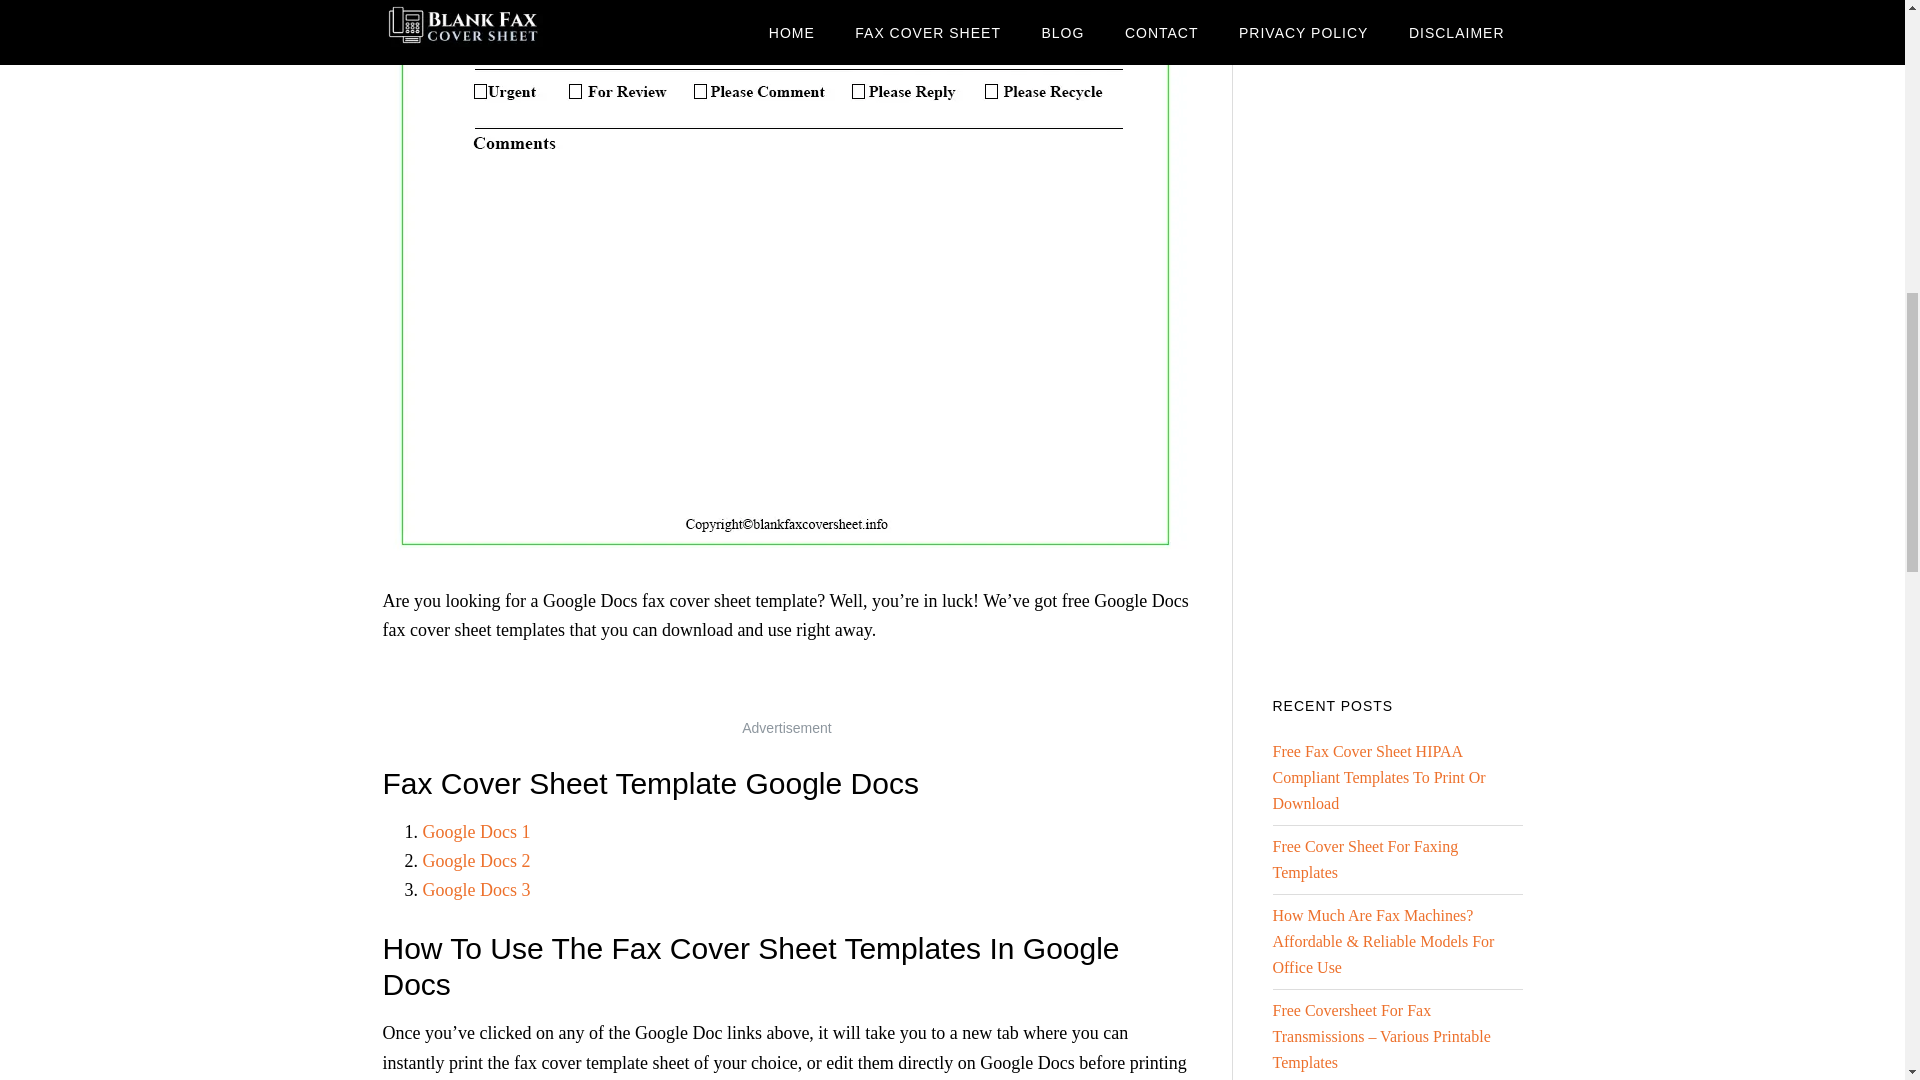 Image resolution: width=1920 pixels, height=1080 pixels. Describe the element at coordinates (1364, 860) in the screenshot. I see `Free Cover Sheet For Faxing Templates` at that location.